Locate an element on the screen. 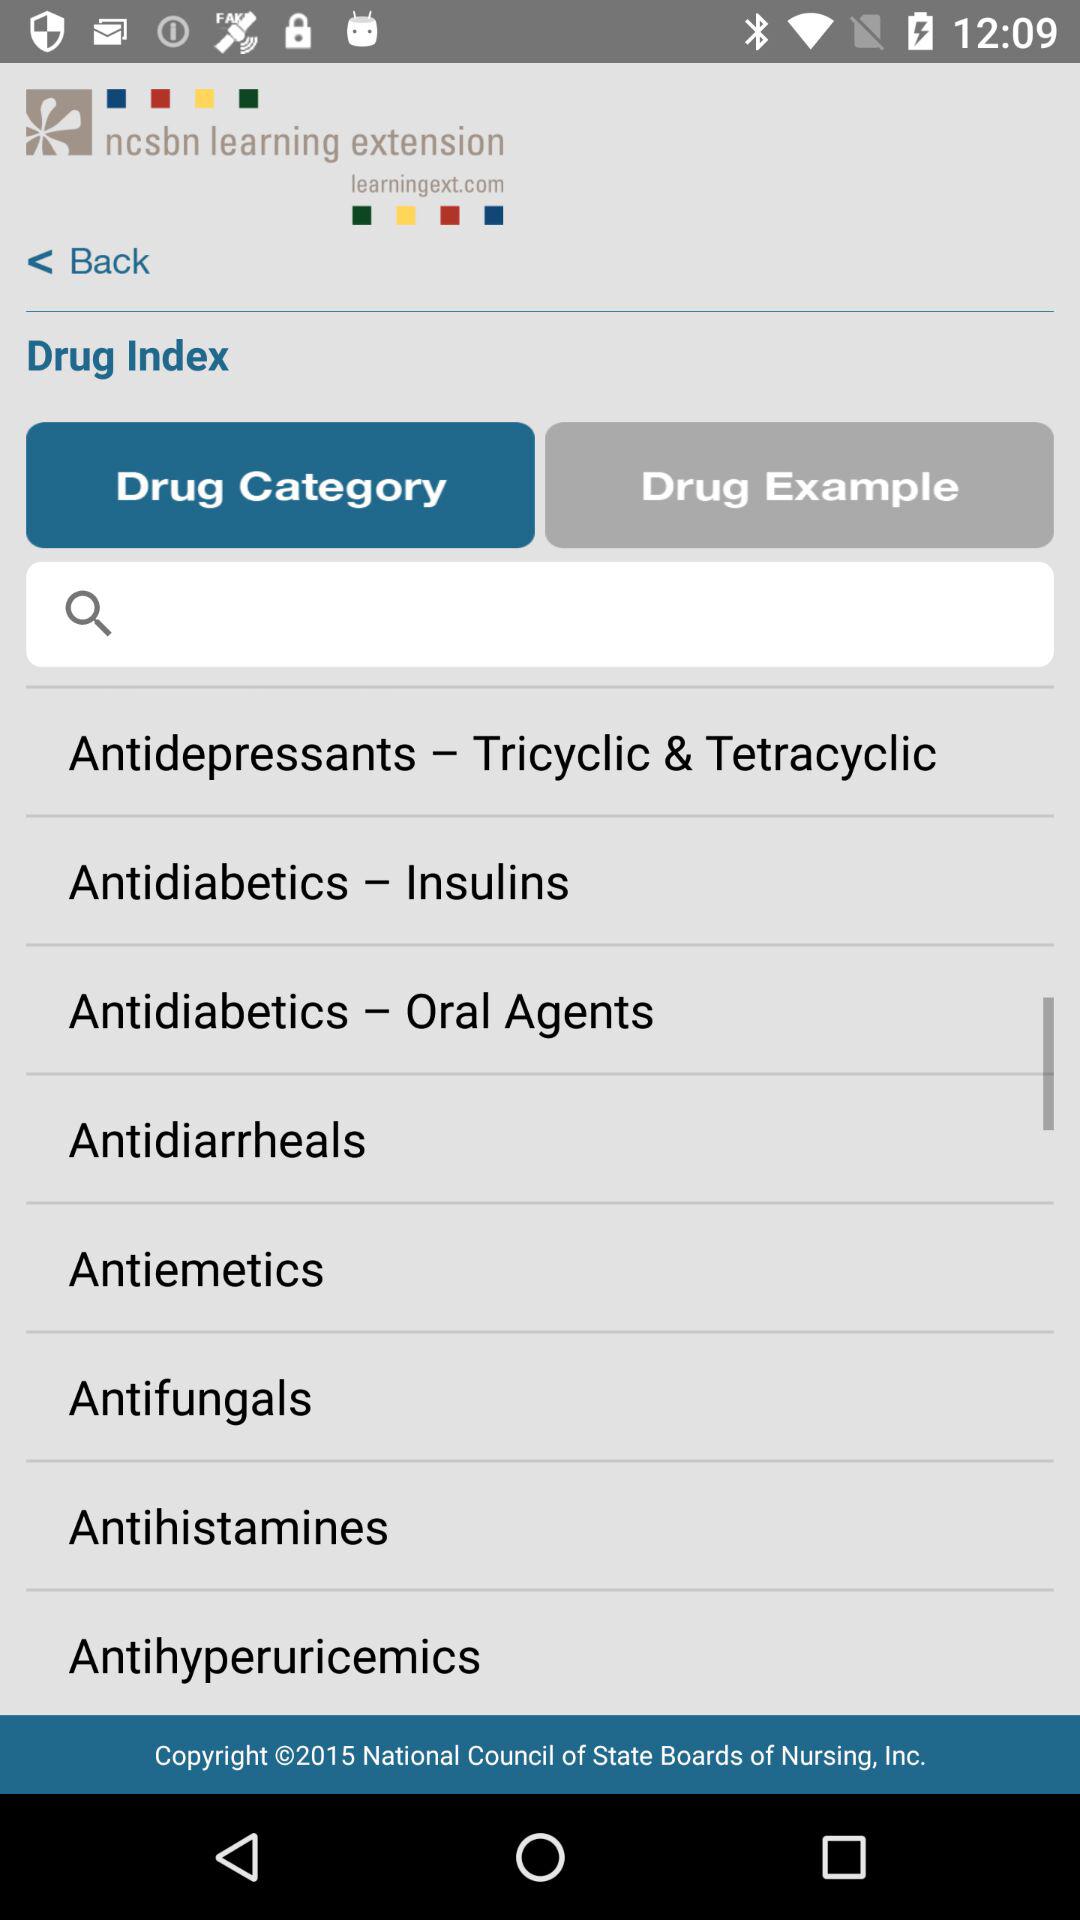  tap antidiarrheals app is located at coordinates (540, 1138).